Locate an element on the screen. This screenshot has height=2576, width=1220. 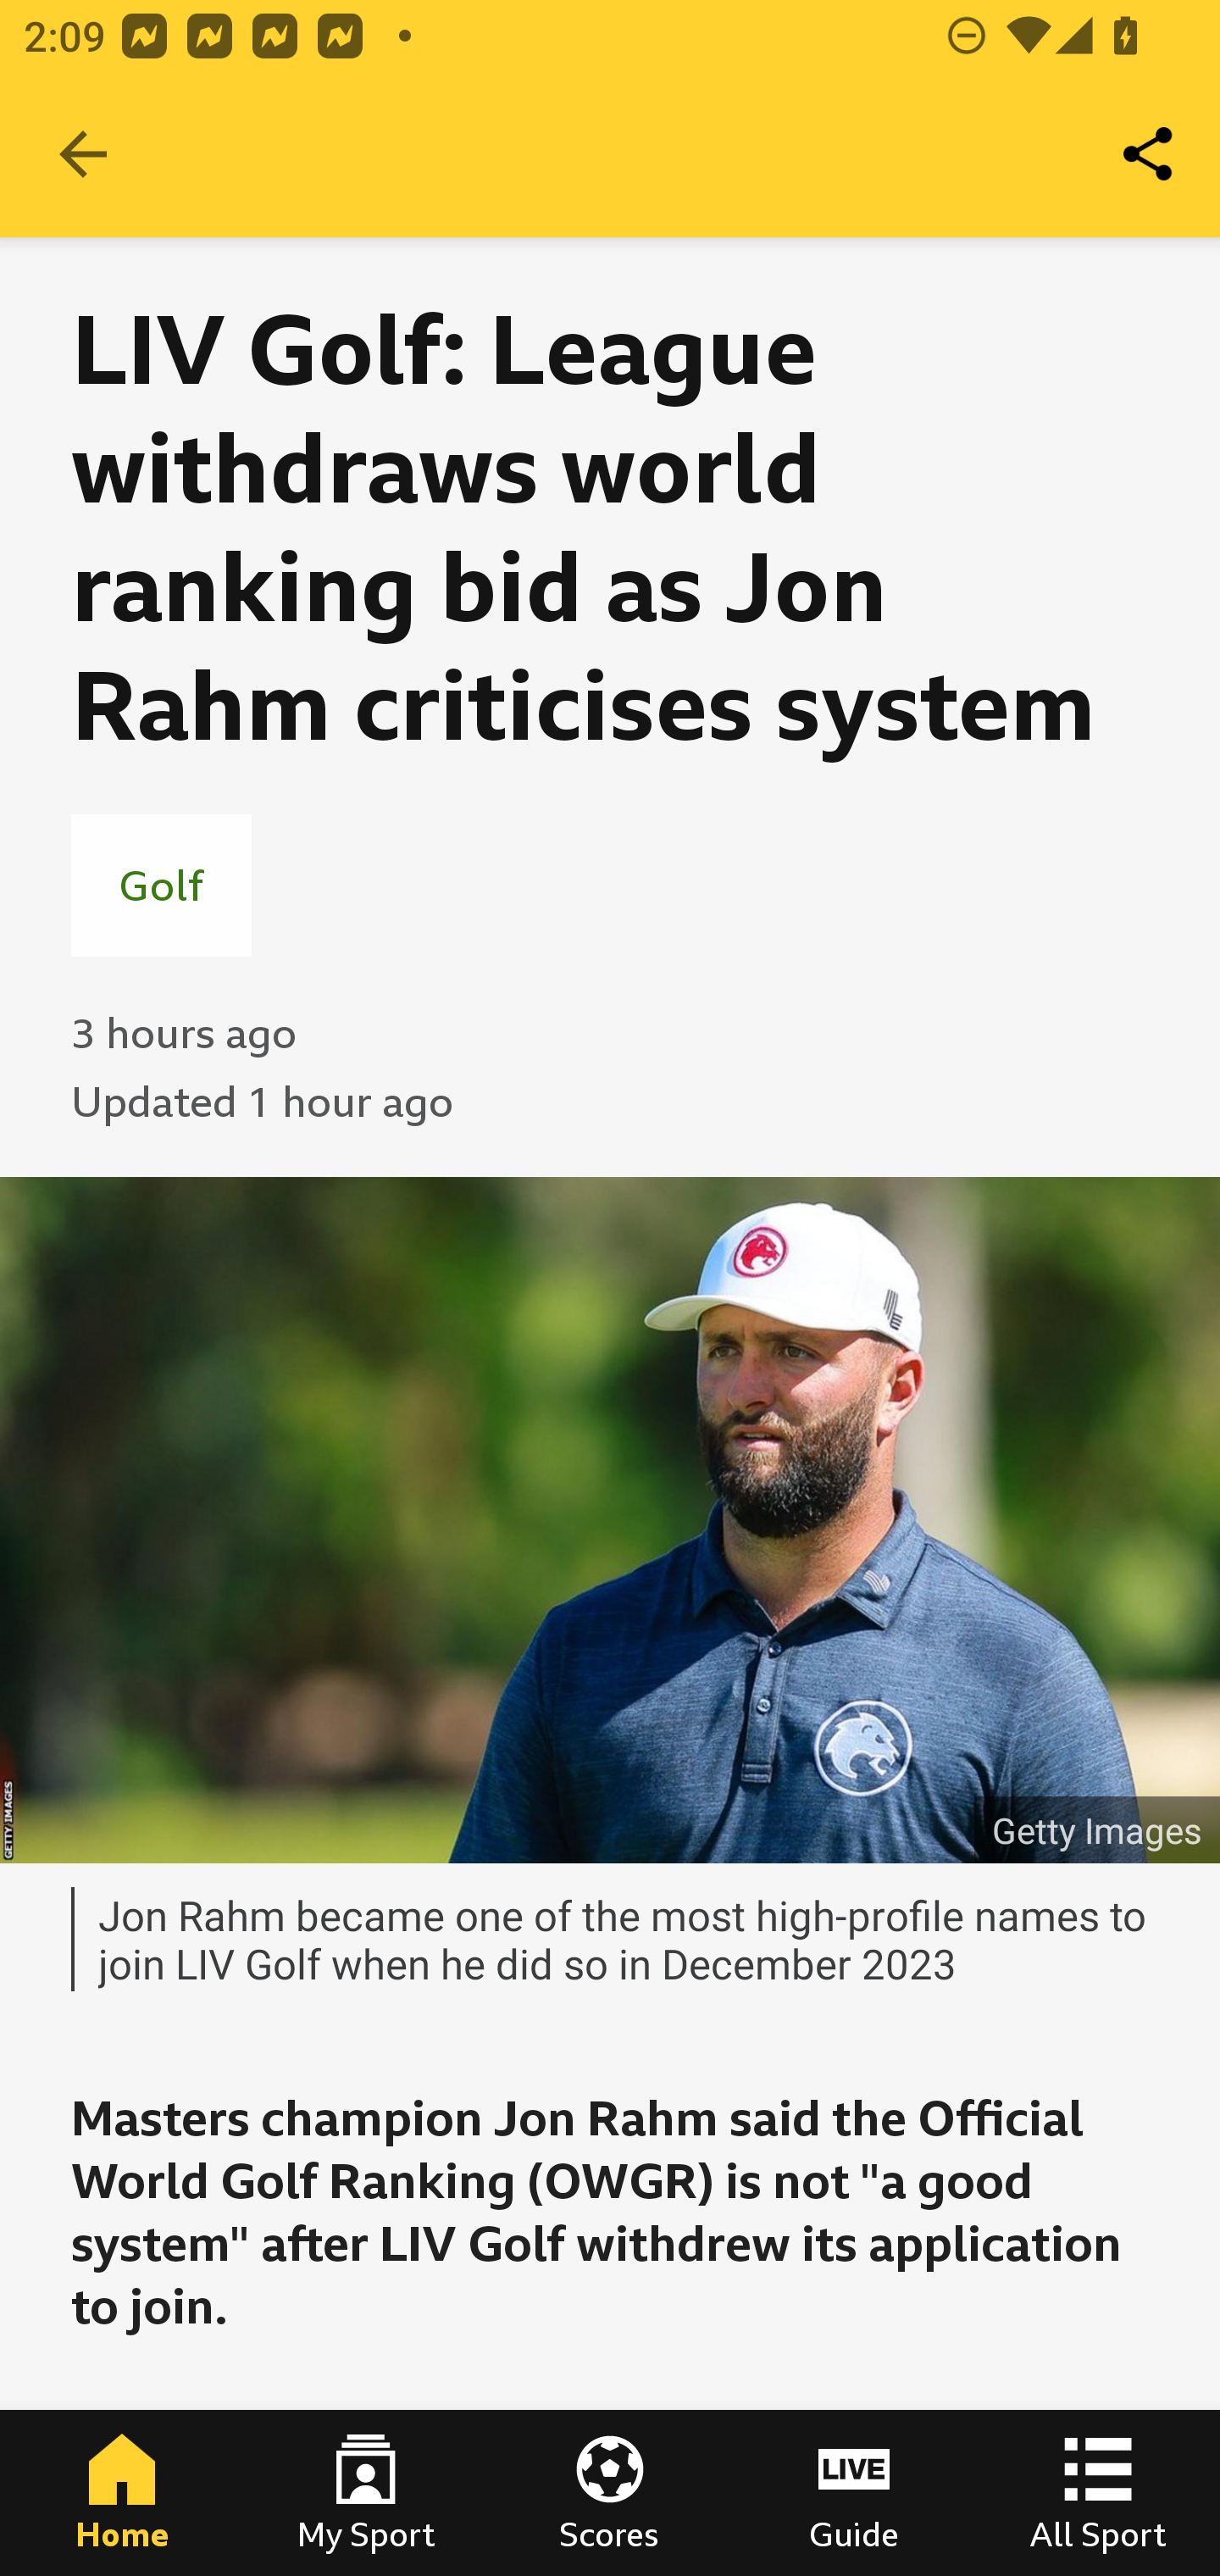
Scores is located at coordinates (610, 2493).